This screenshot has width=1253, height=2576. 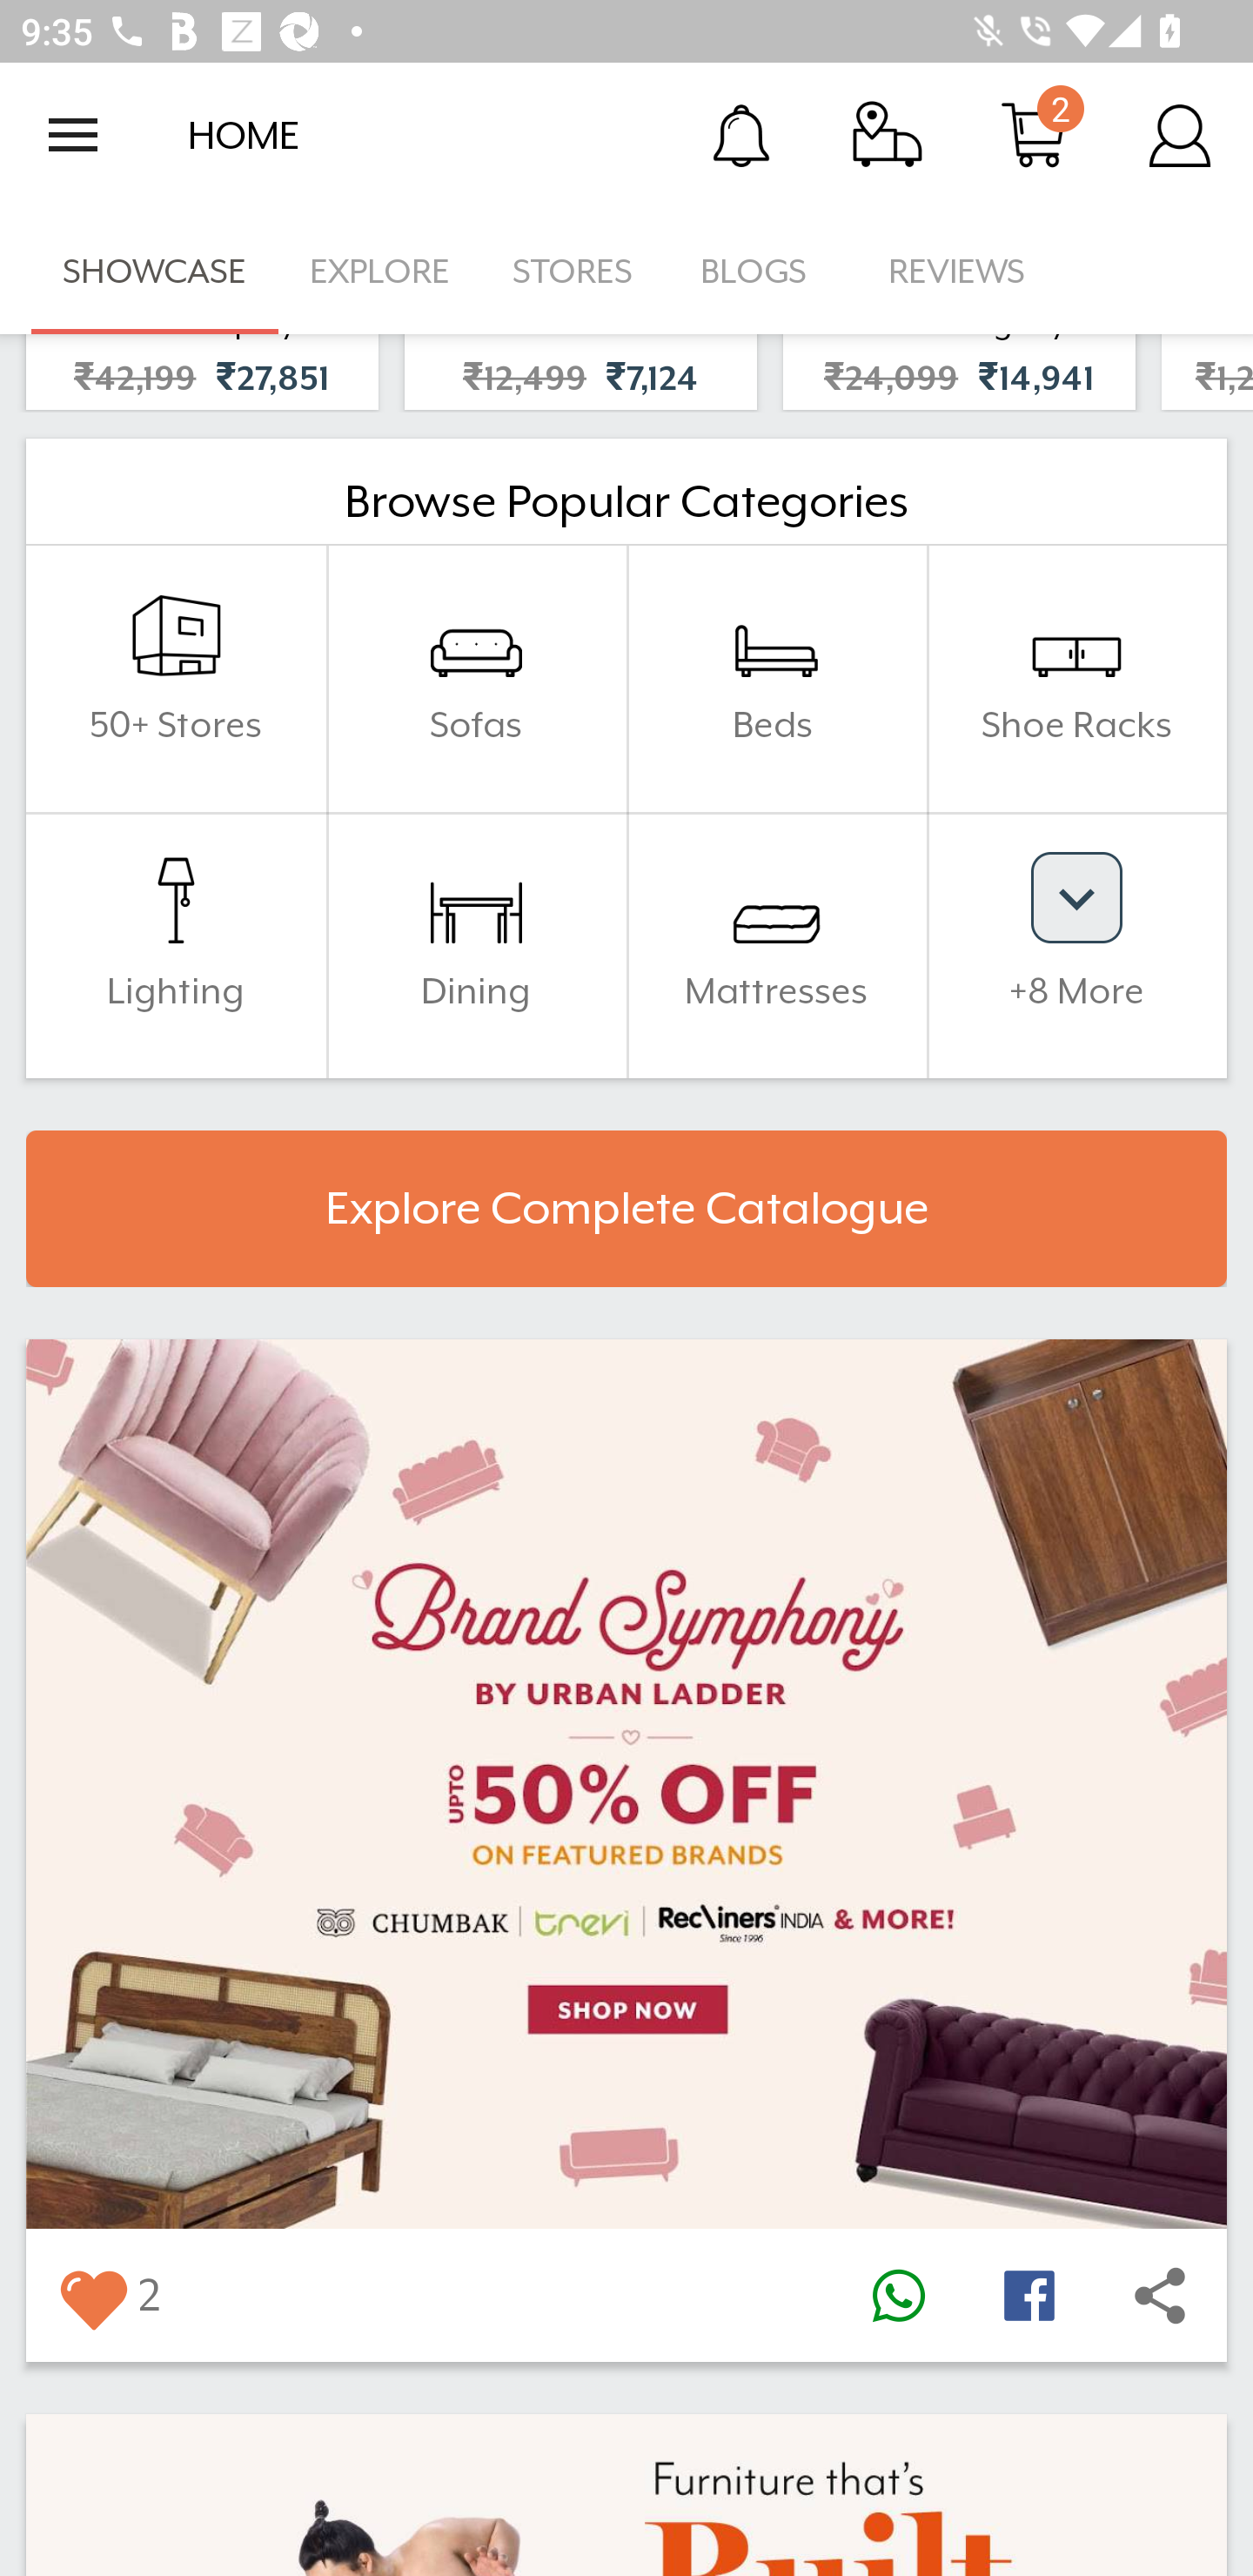 What do you see at coordinates (73, 135) in the screenshot?
I see `Open navigation drawer` at bounding box center [73, 135].